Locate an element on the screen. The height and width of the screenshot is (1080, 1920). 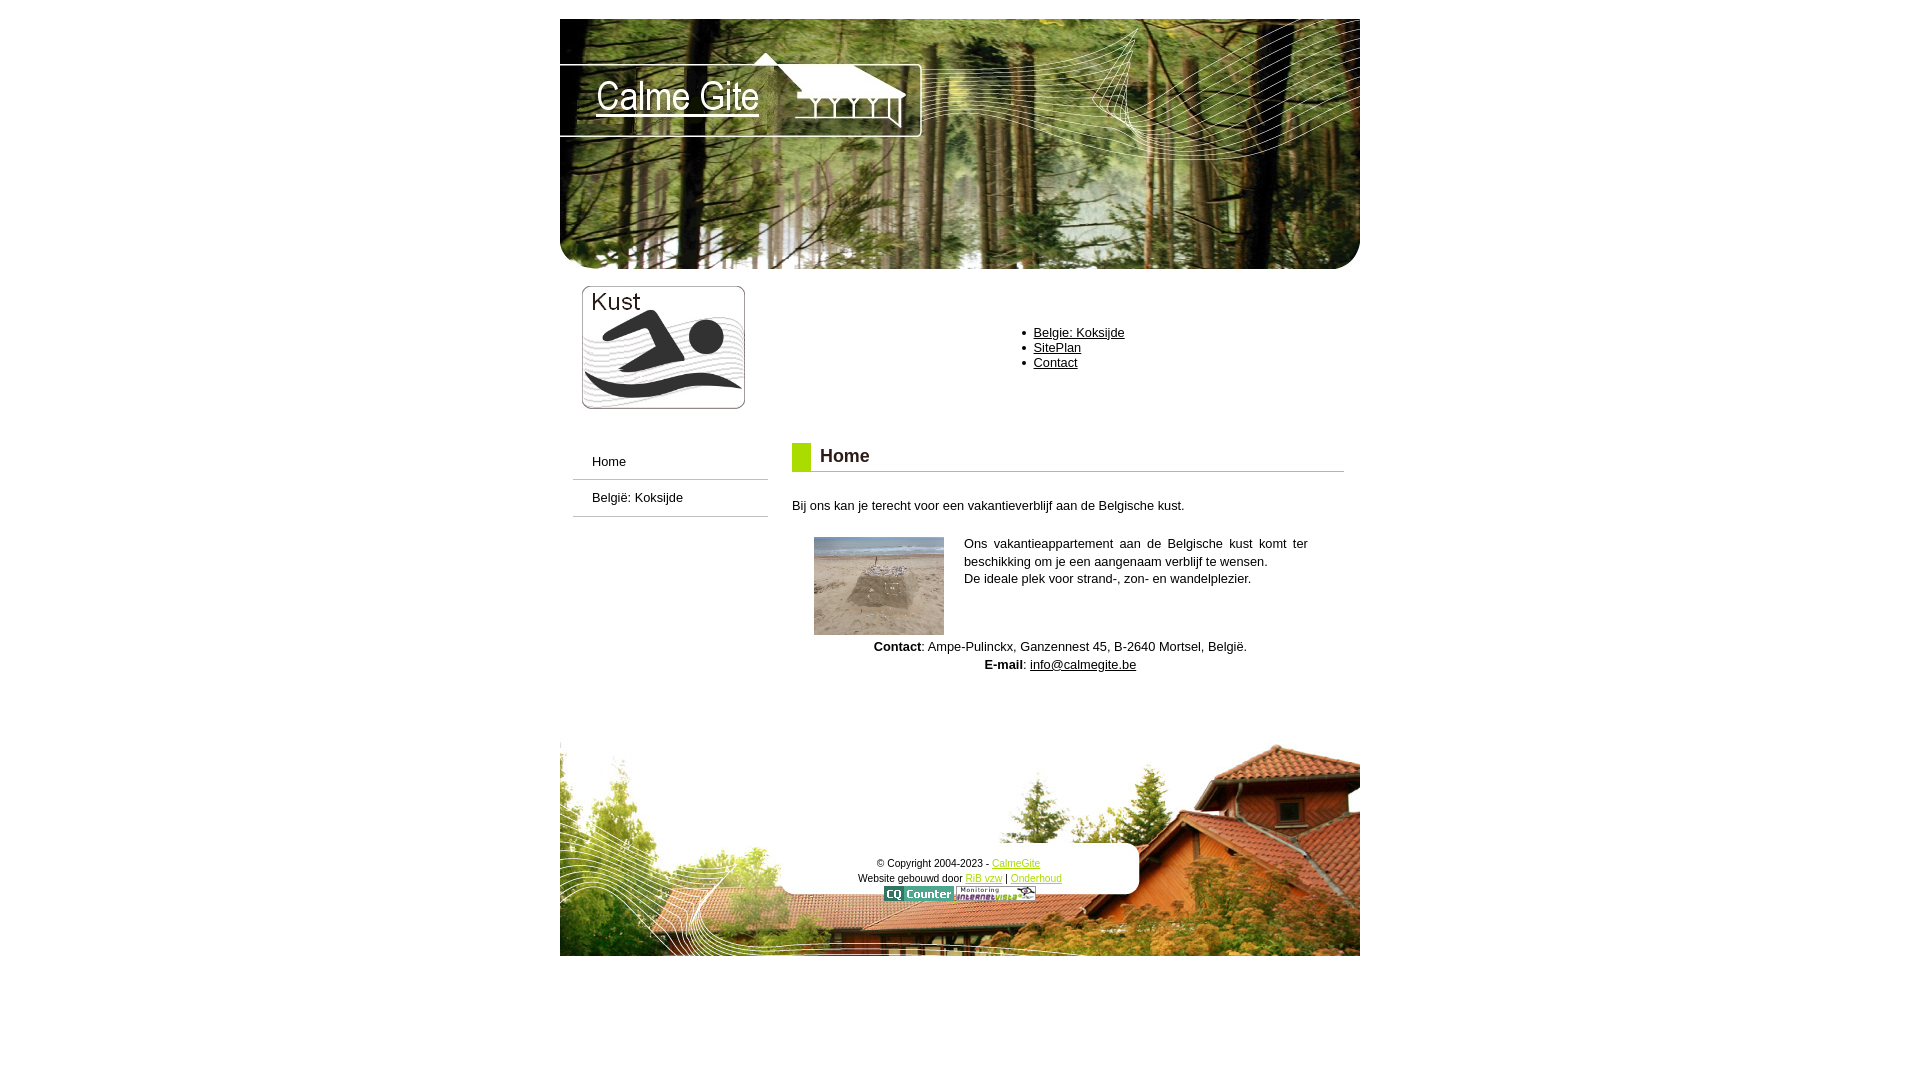
Home is located at coordinates (670, 461).